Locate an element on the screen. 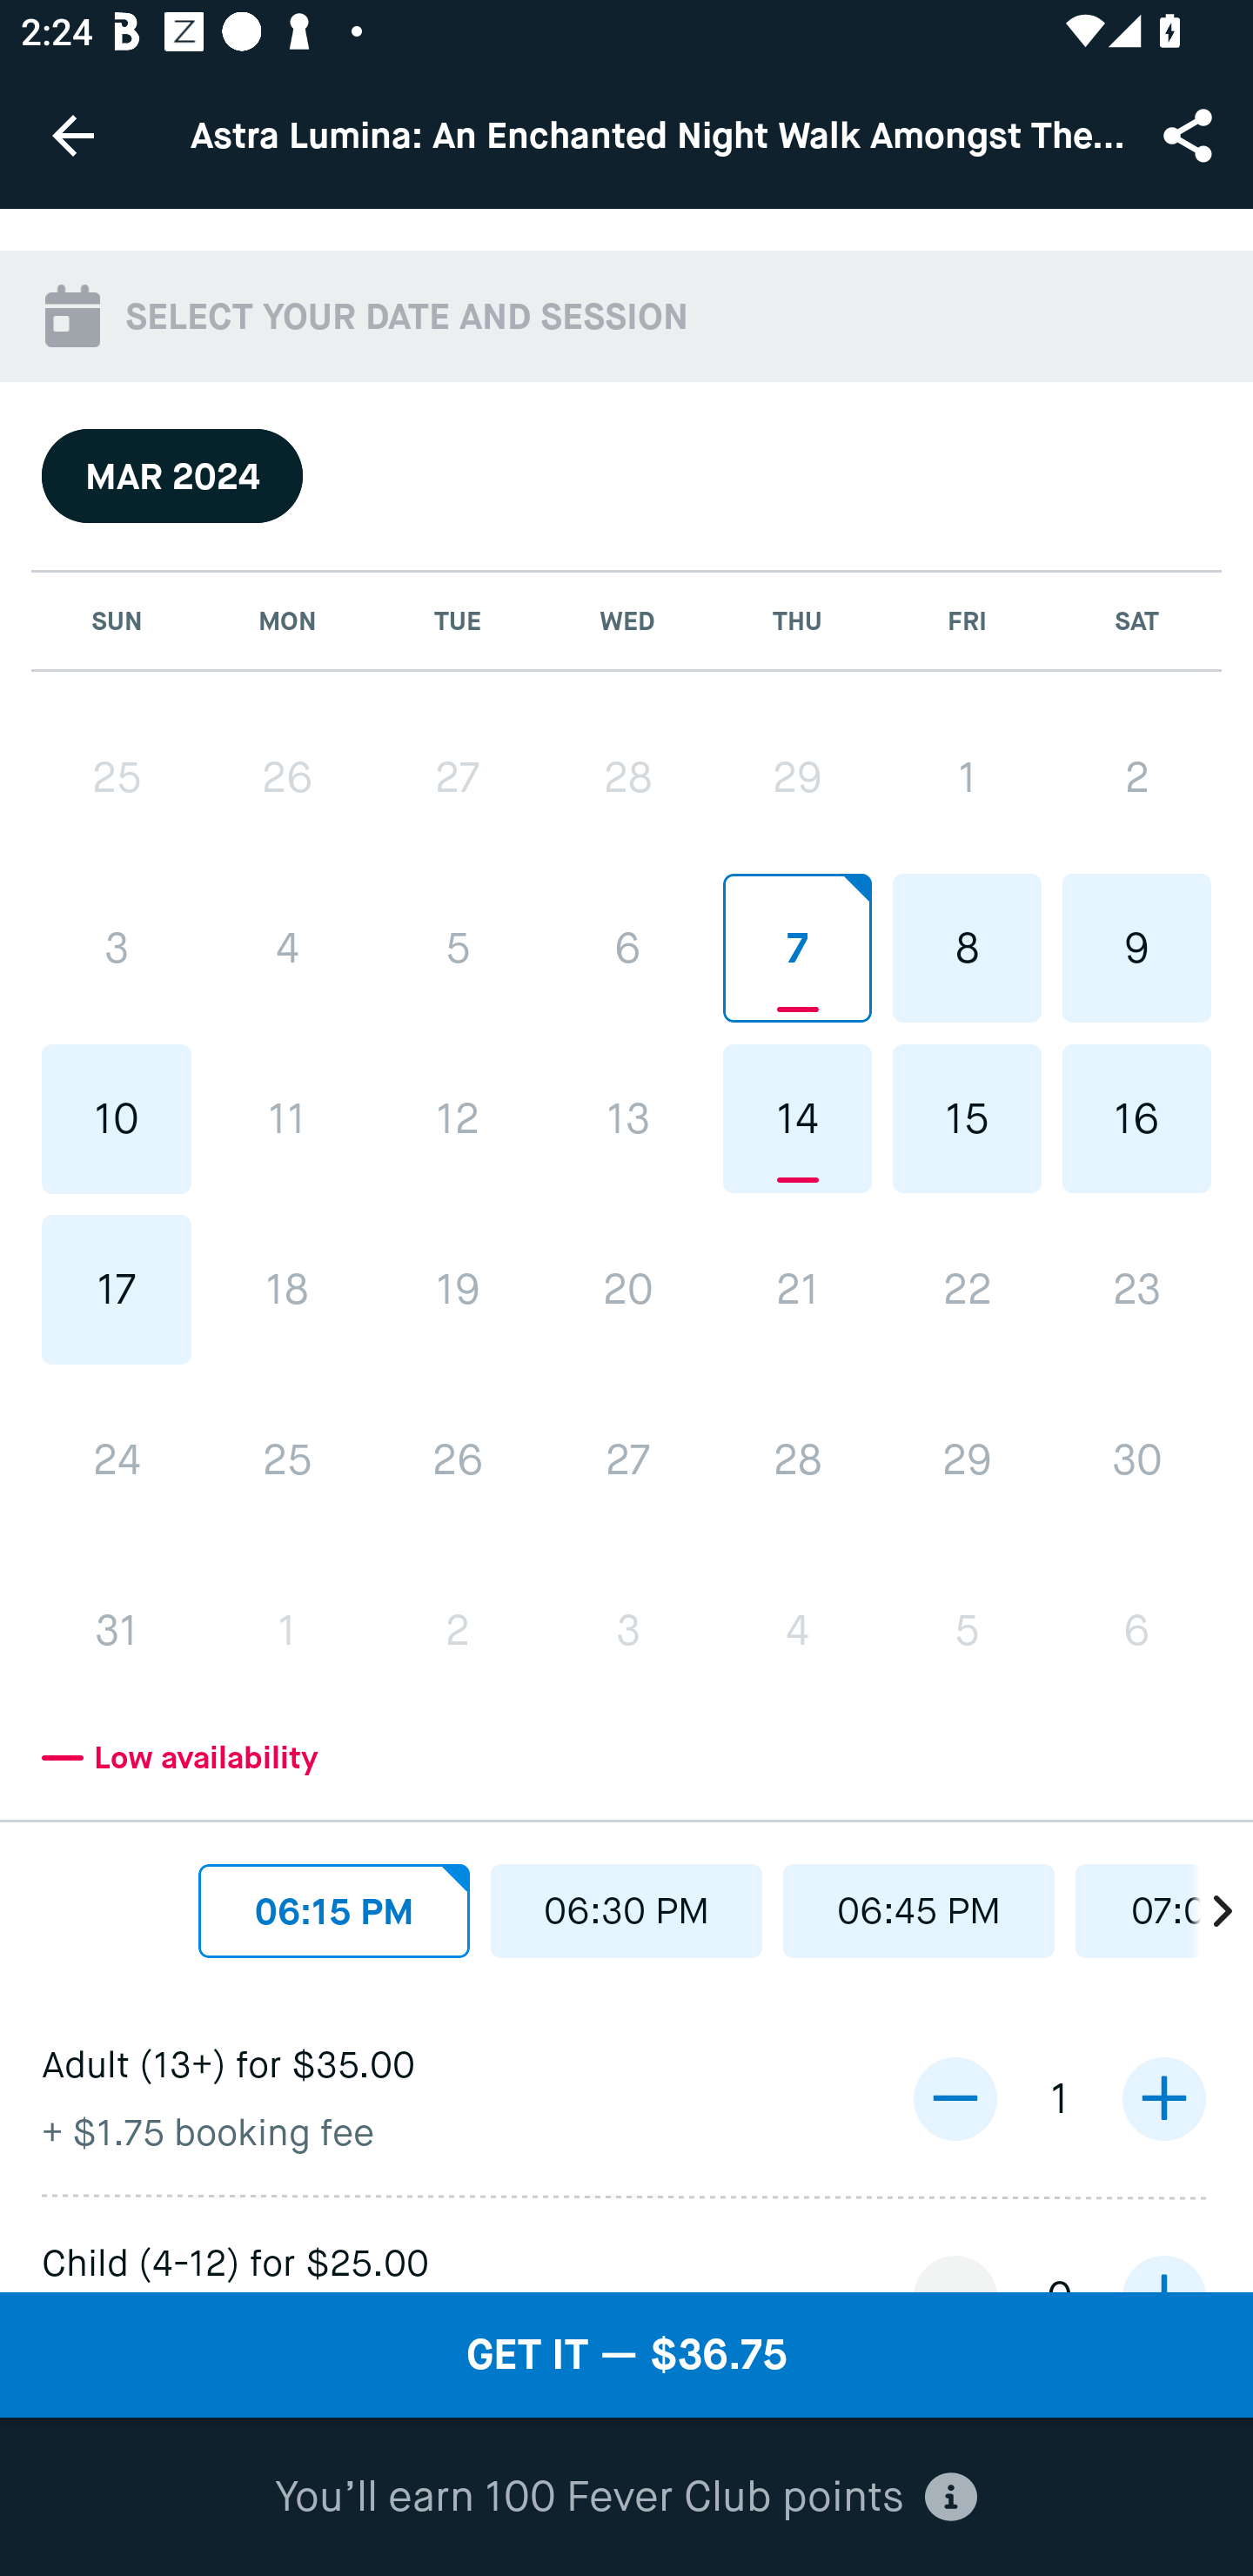 The height and width of the screenshot is (2576, 1253). MAR 2024 is located at coordinates (172, 475).